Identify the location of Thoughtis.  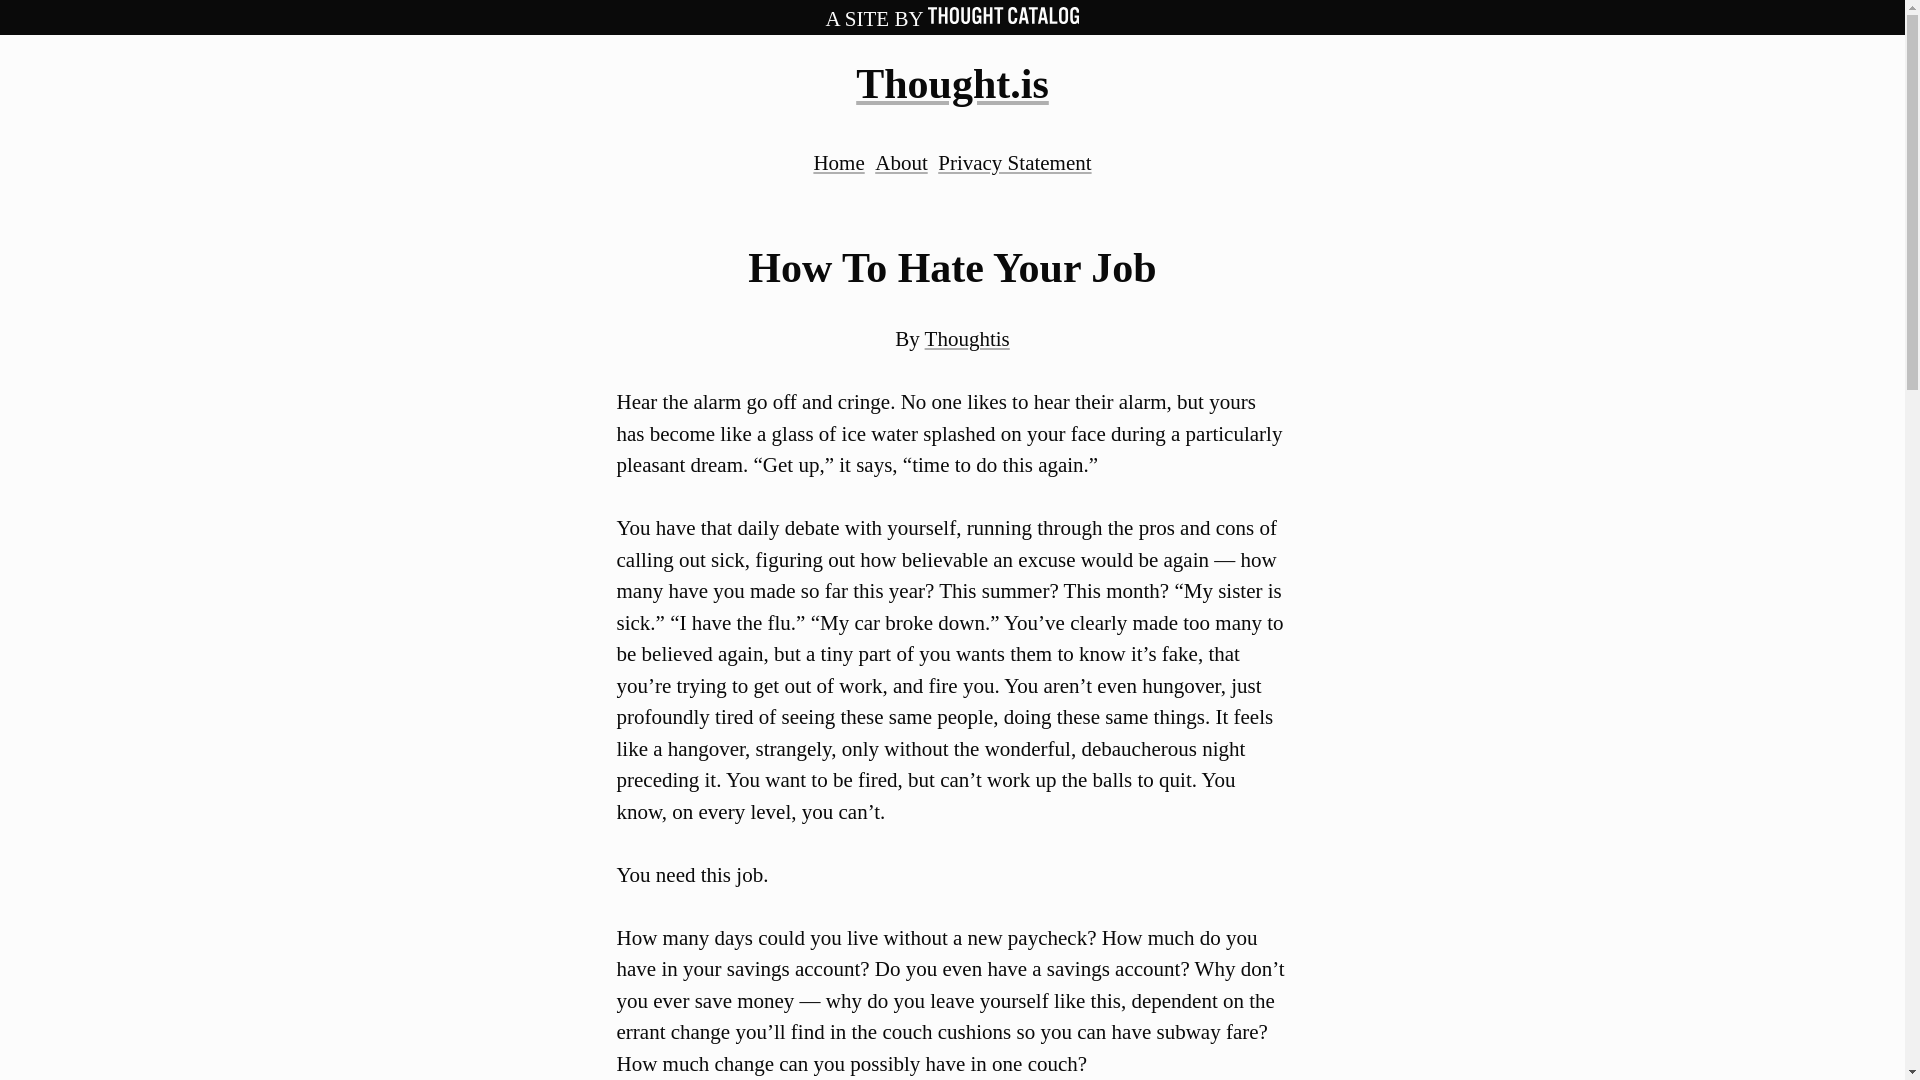
(967, 339).